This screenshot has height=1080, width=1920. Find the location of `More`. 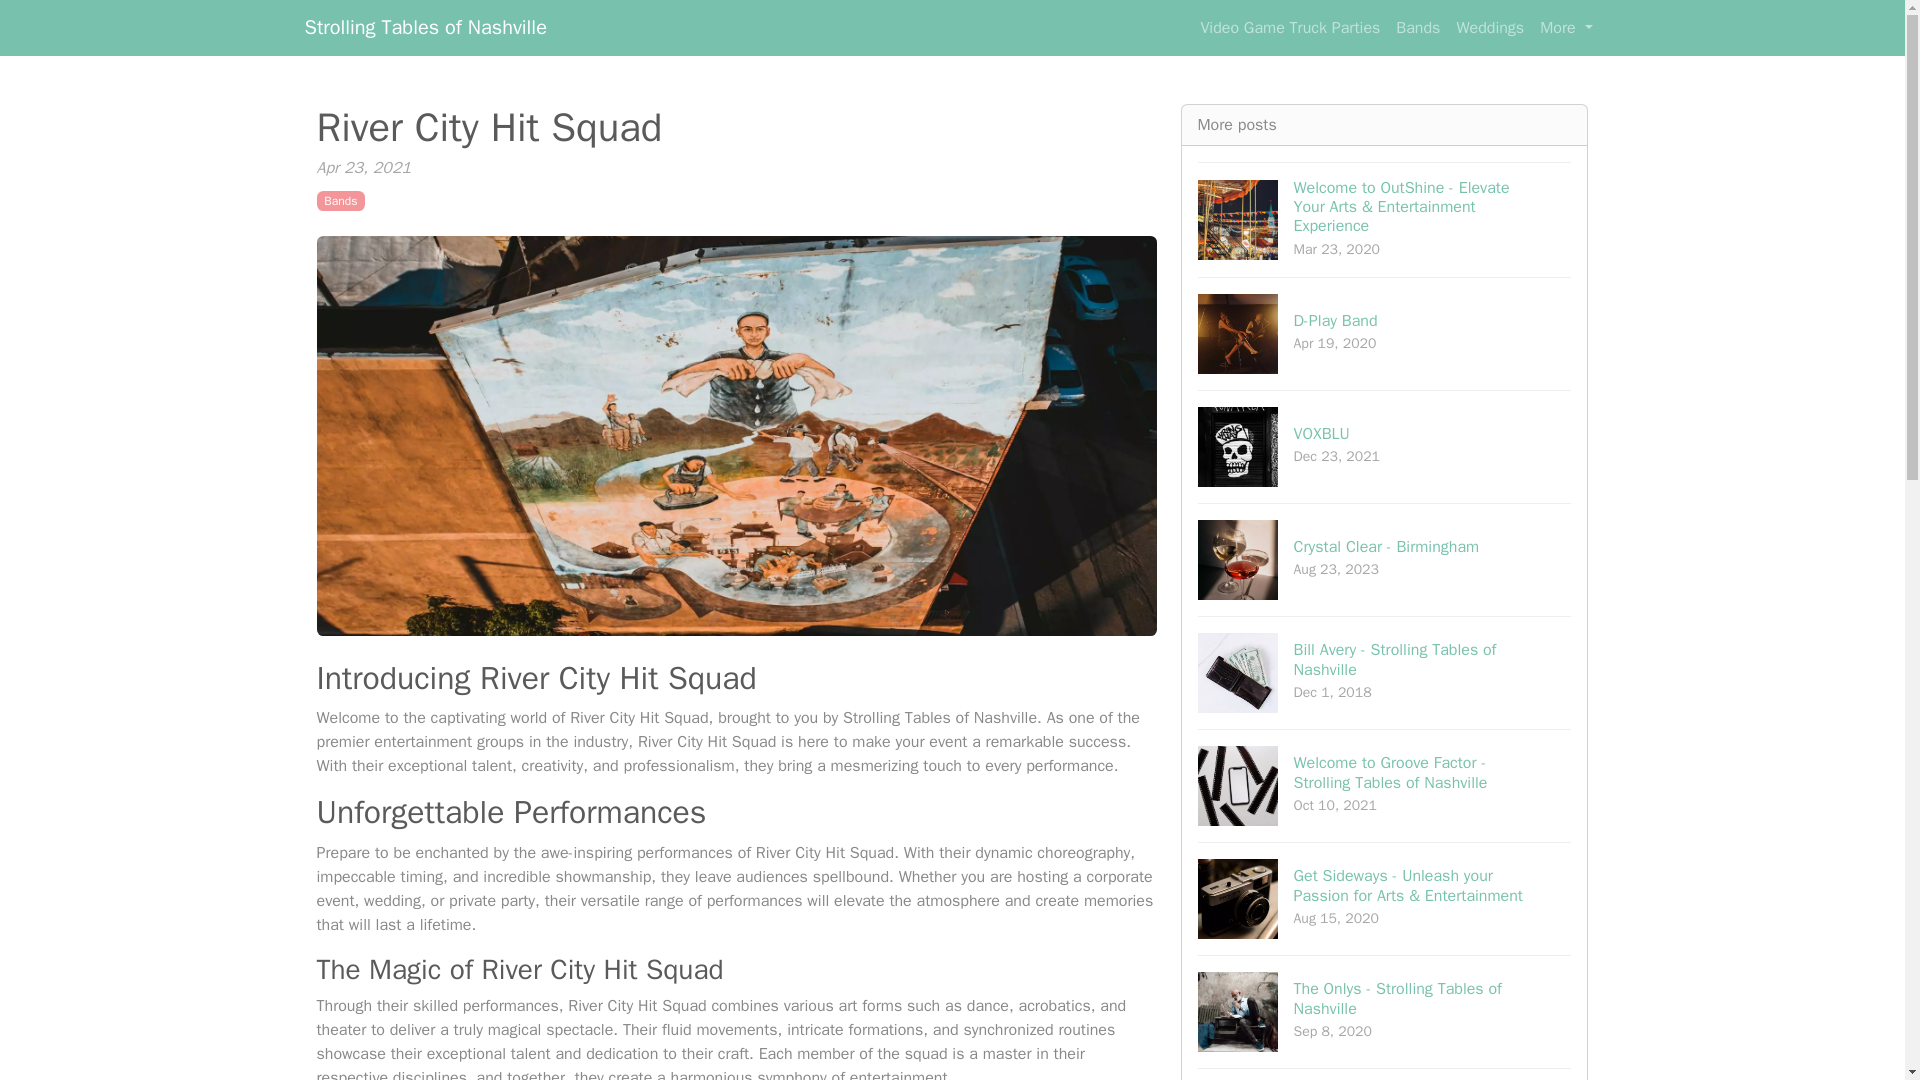

More is located at coordinates (1385, 559).